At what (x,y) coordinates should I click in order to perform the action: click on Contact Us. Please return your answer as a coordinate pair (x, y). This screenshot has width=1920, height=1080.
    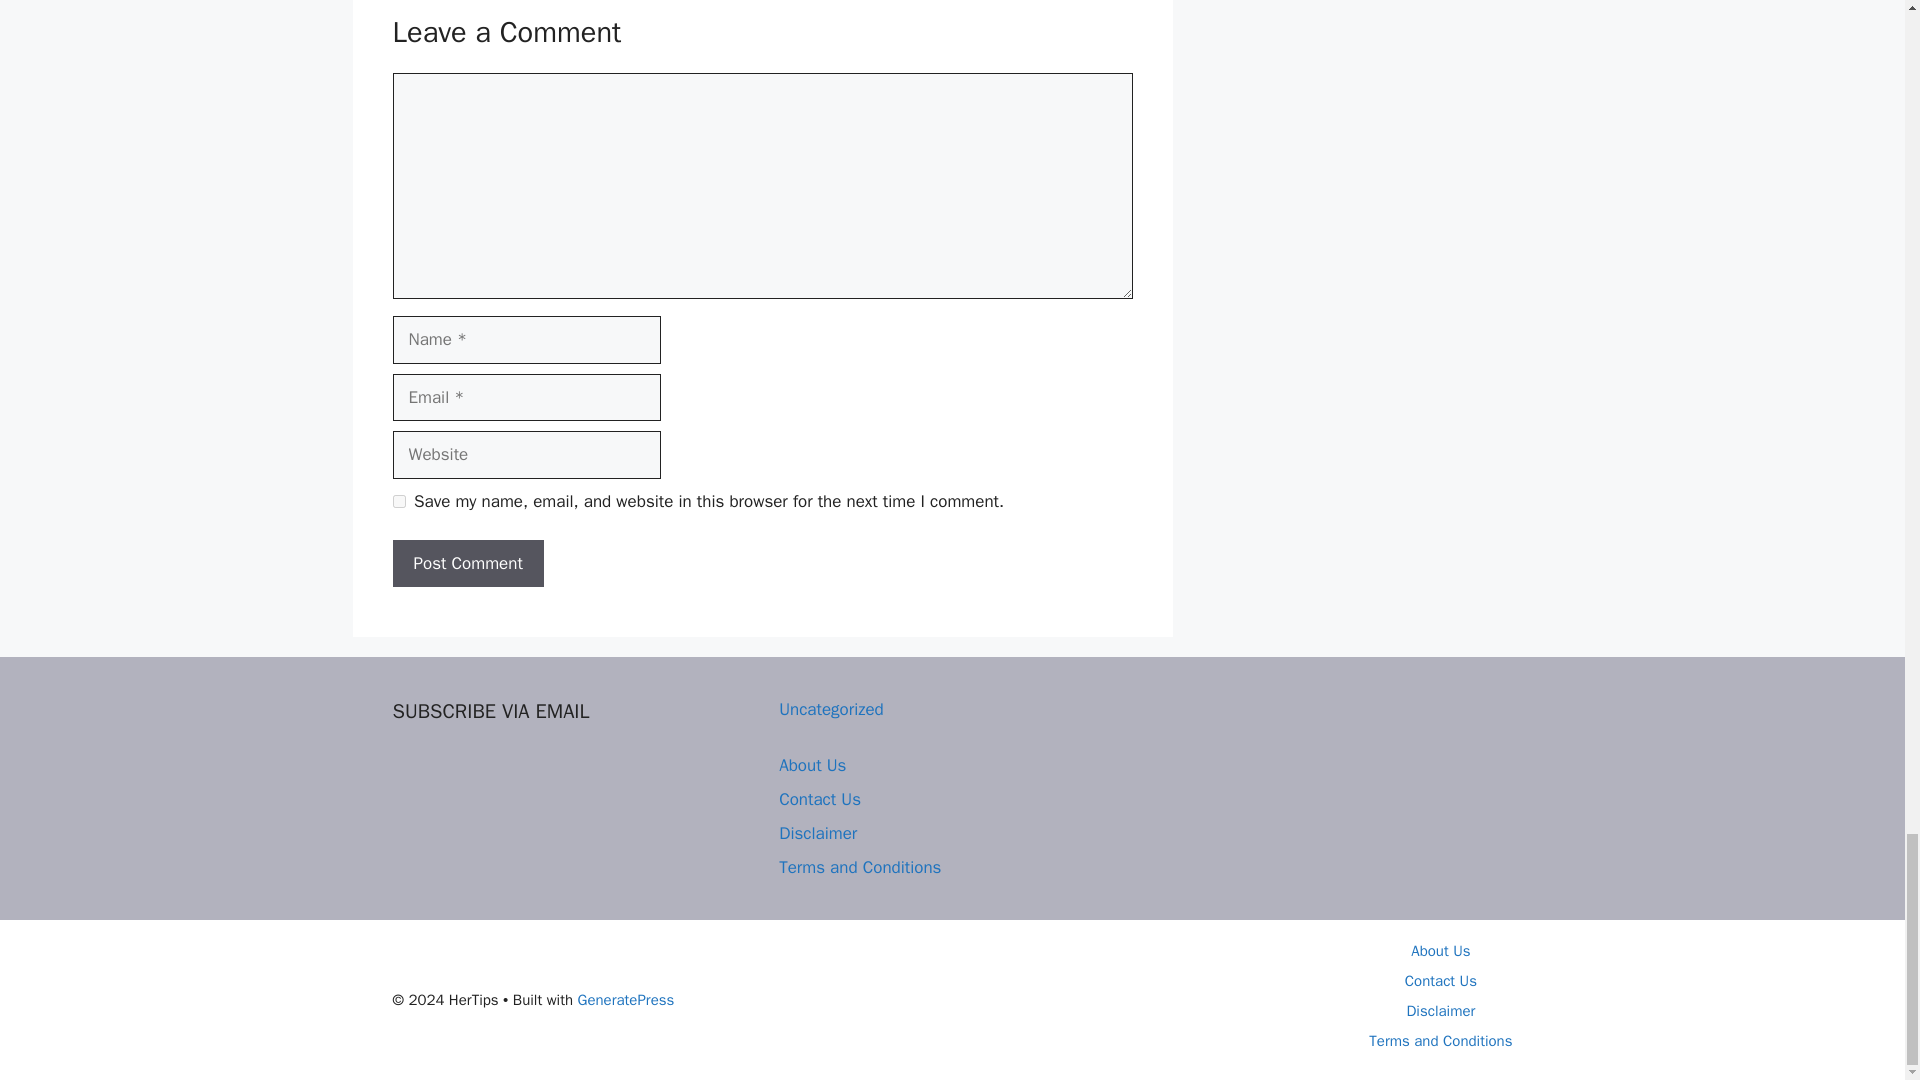
    Looking at the image, I should click on (820, 800).